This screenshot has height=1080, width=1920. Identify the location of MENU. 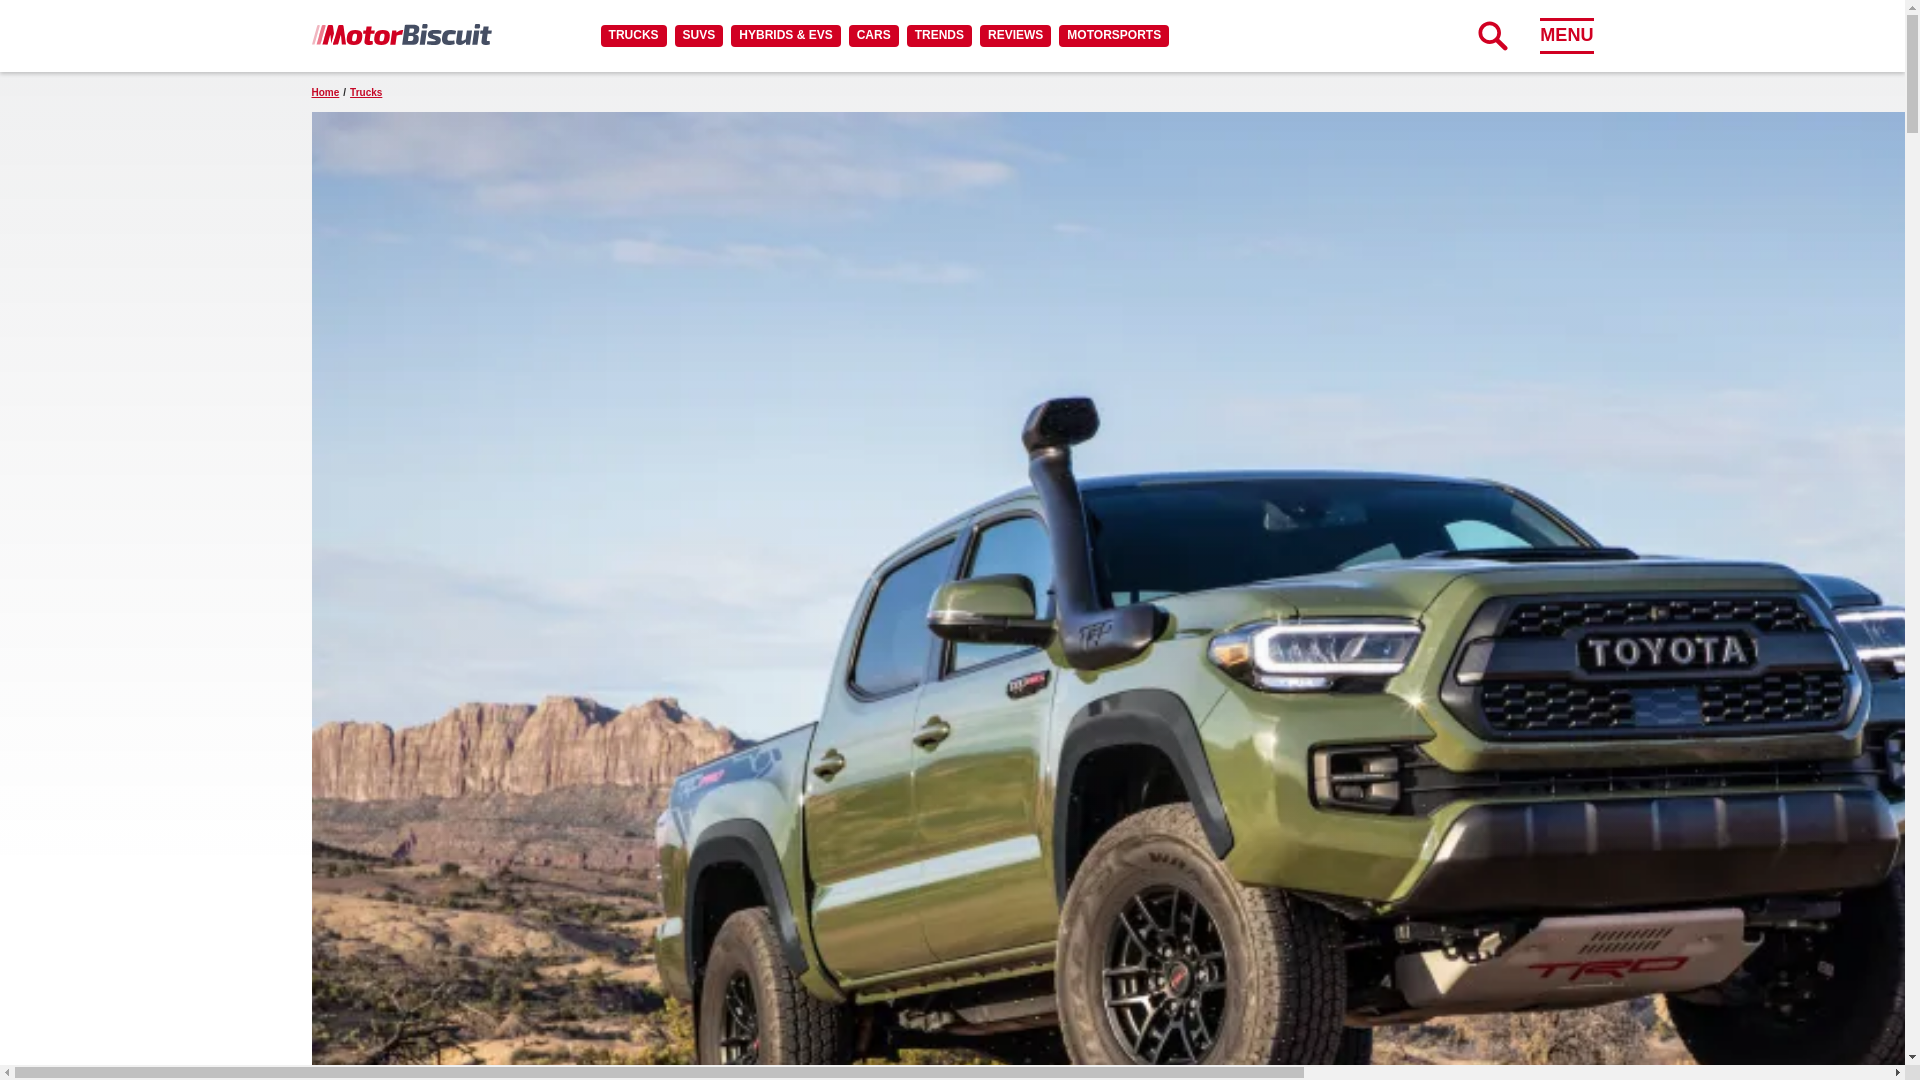
(1566, 35).